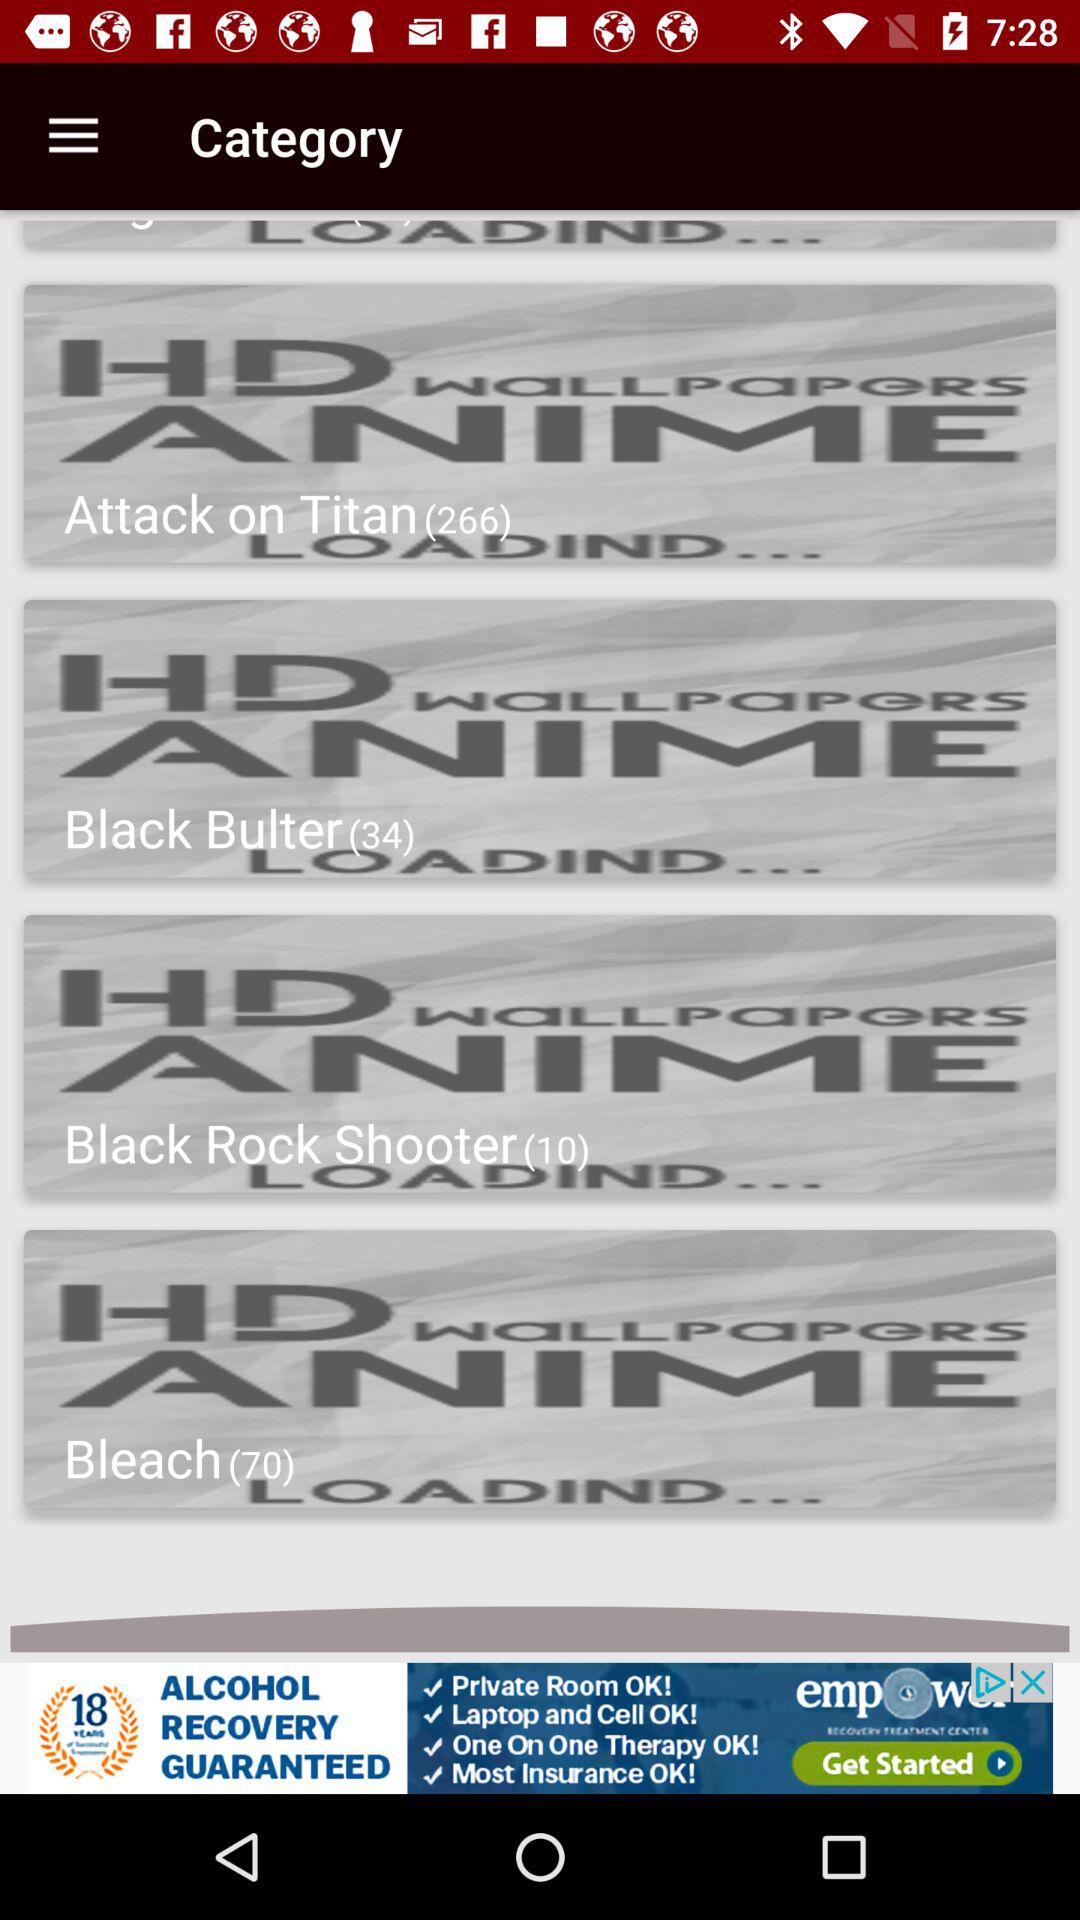 The width and height of the screenshot is (1080, 1920). Describe the element at coordinates (540, 1728) in the screenshot. I see `go to closed` at that location.